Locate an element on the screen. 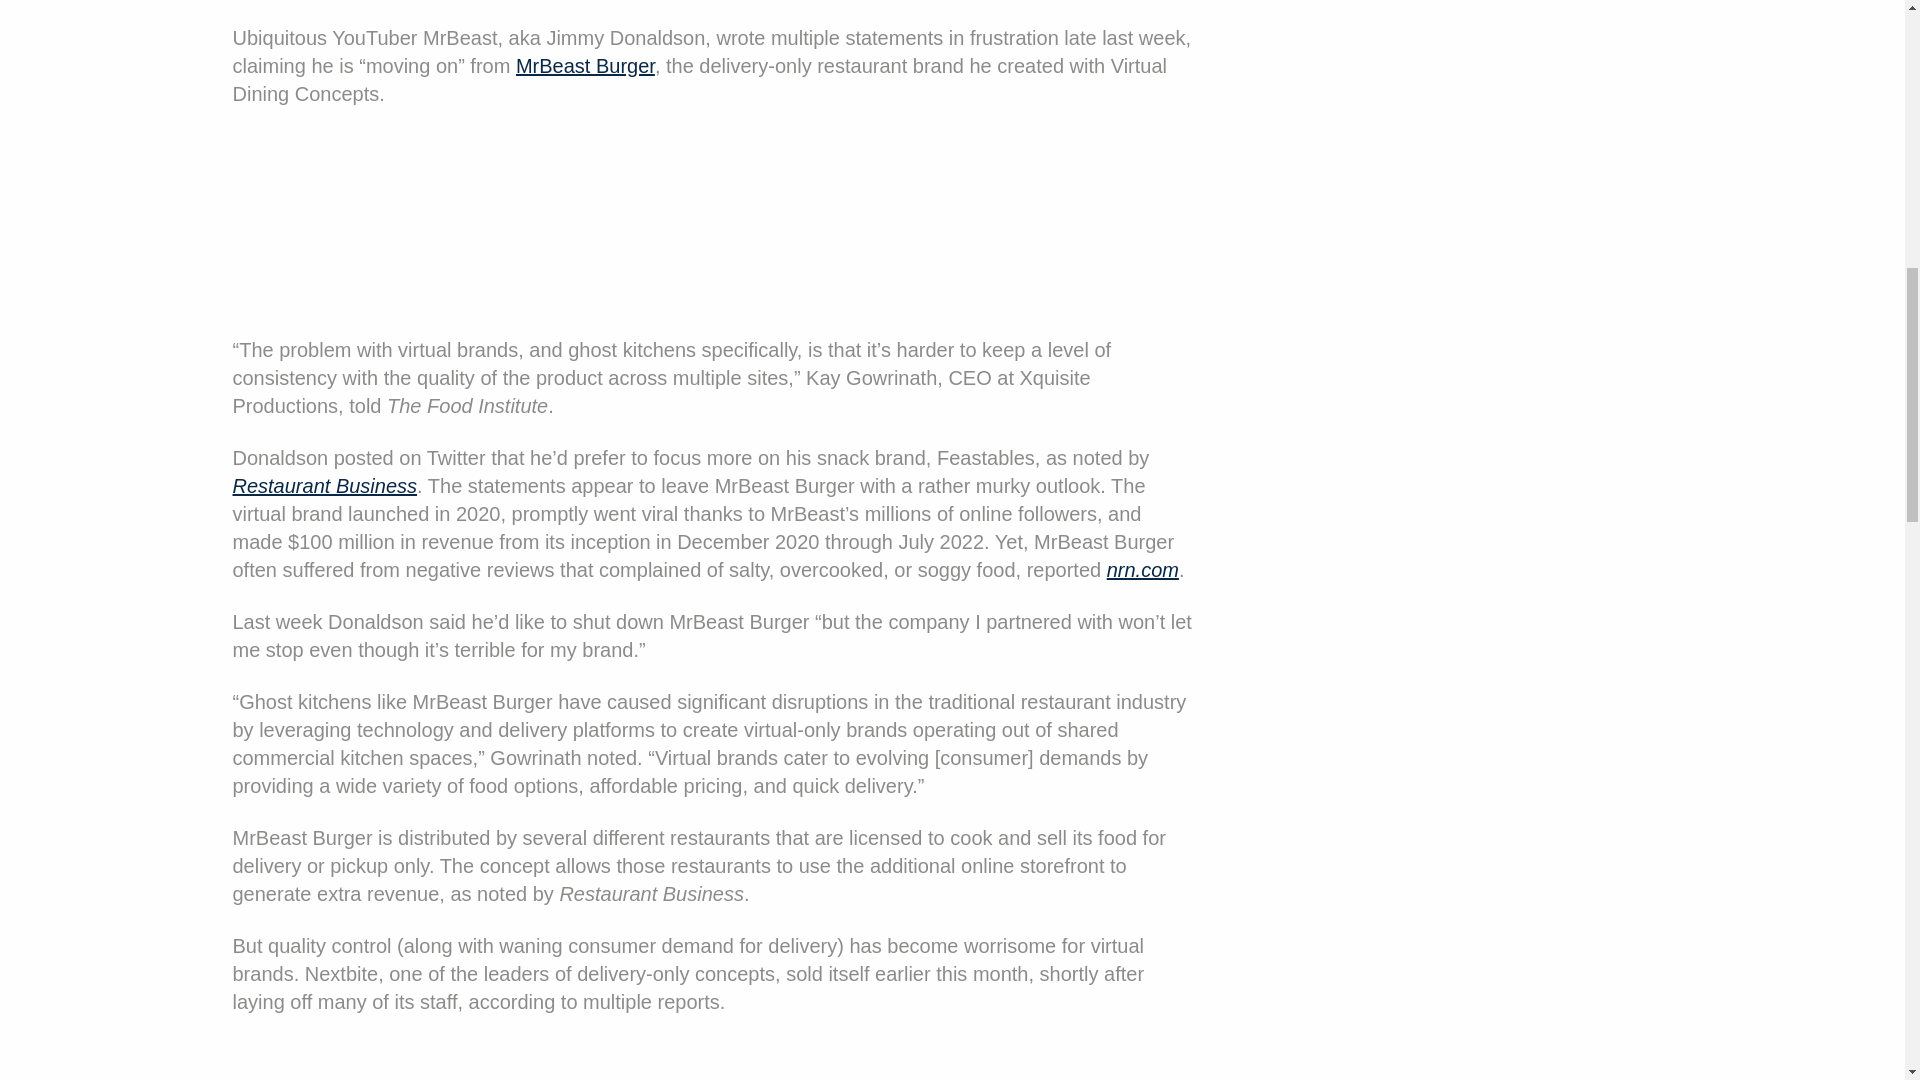  MY ACCOUNT is located at coordinates (76, 300).